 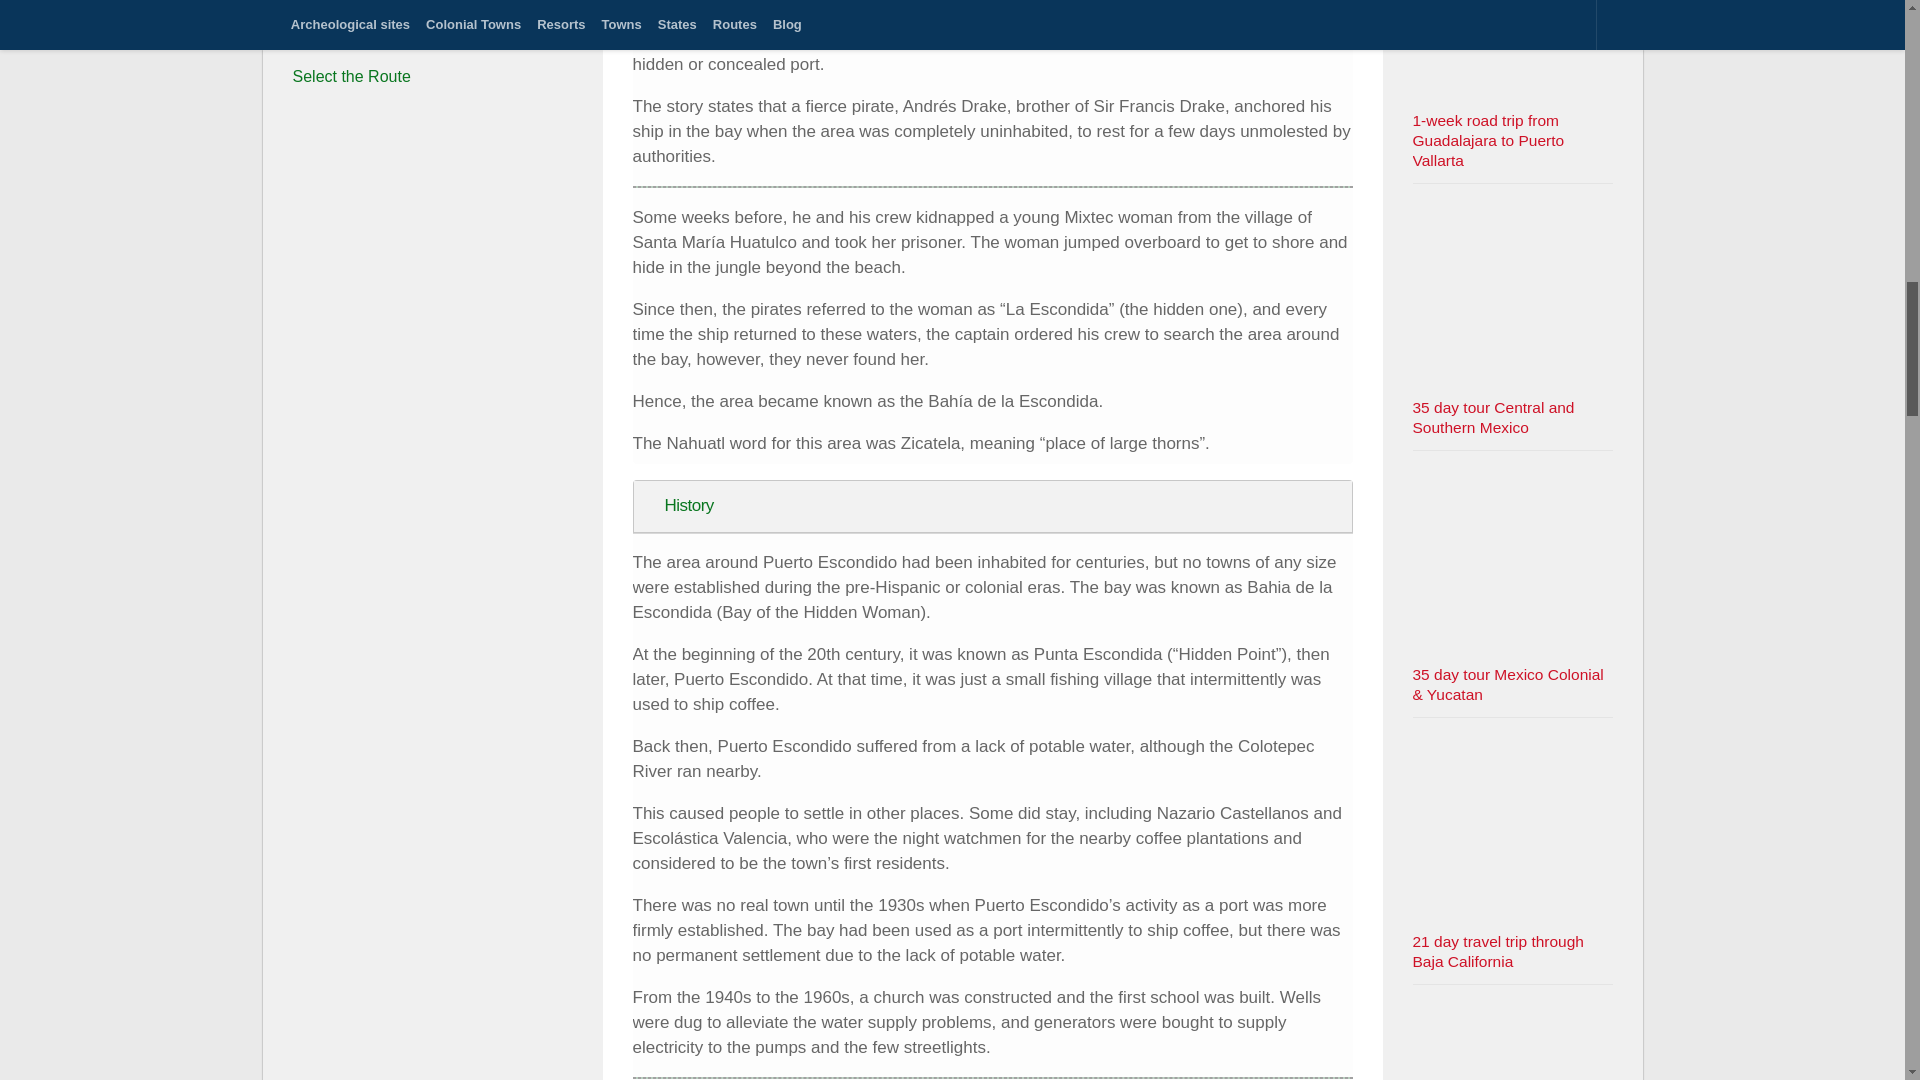 I want to click on History, so click(x=992, y=506).